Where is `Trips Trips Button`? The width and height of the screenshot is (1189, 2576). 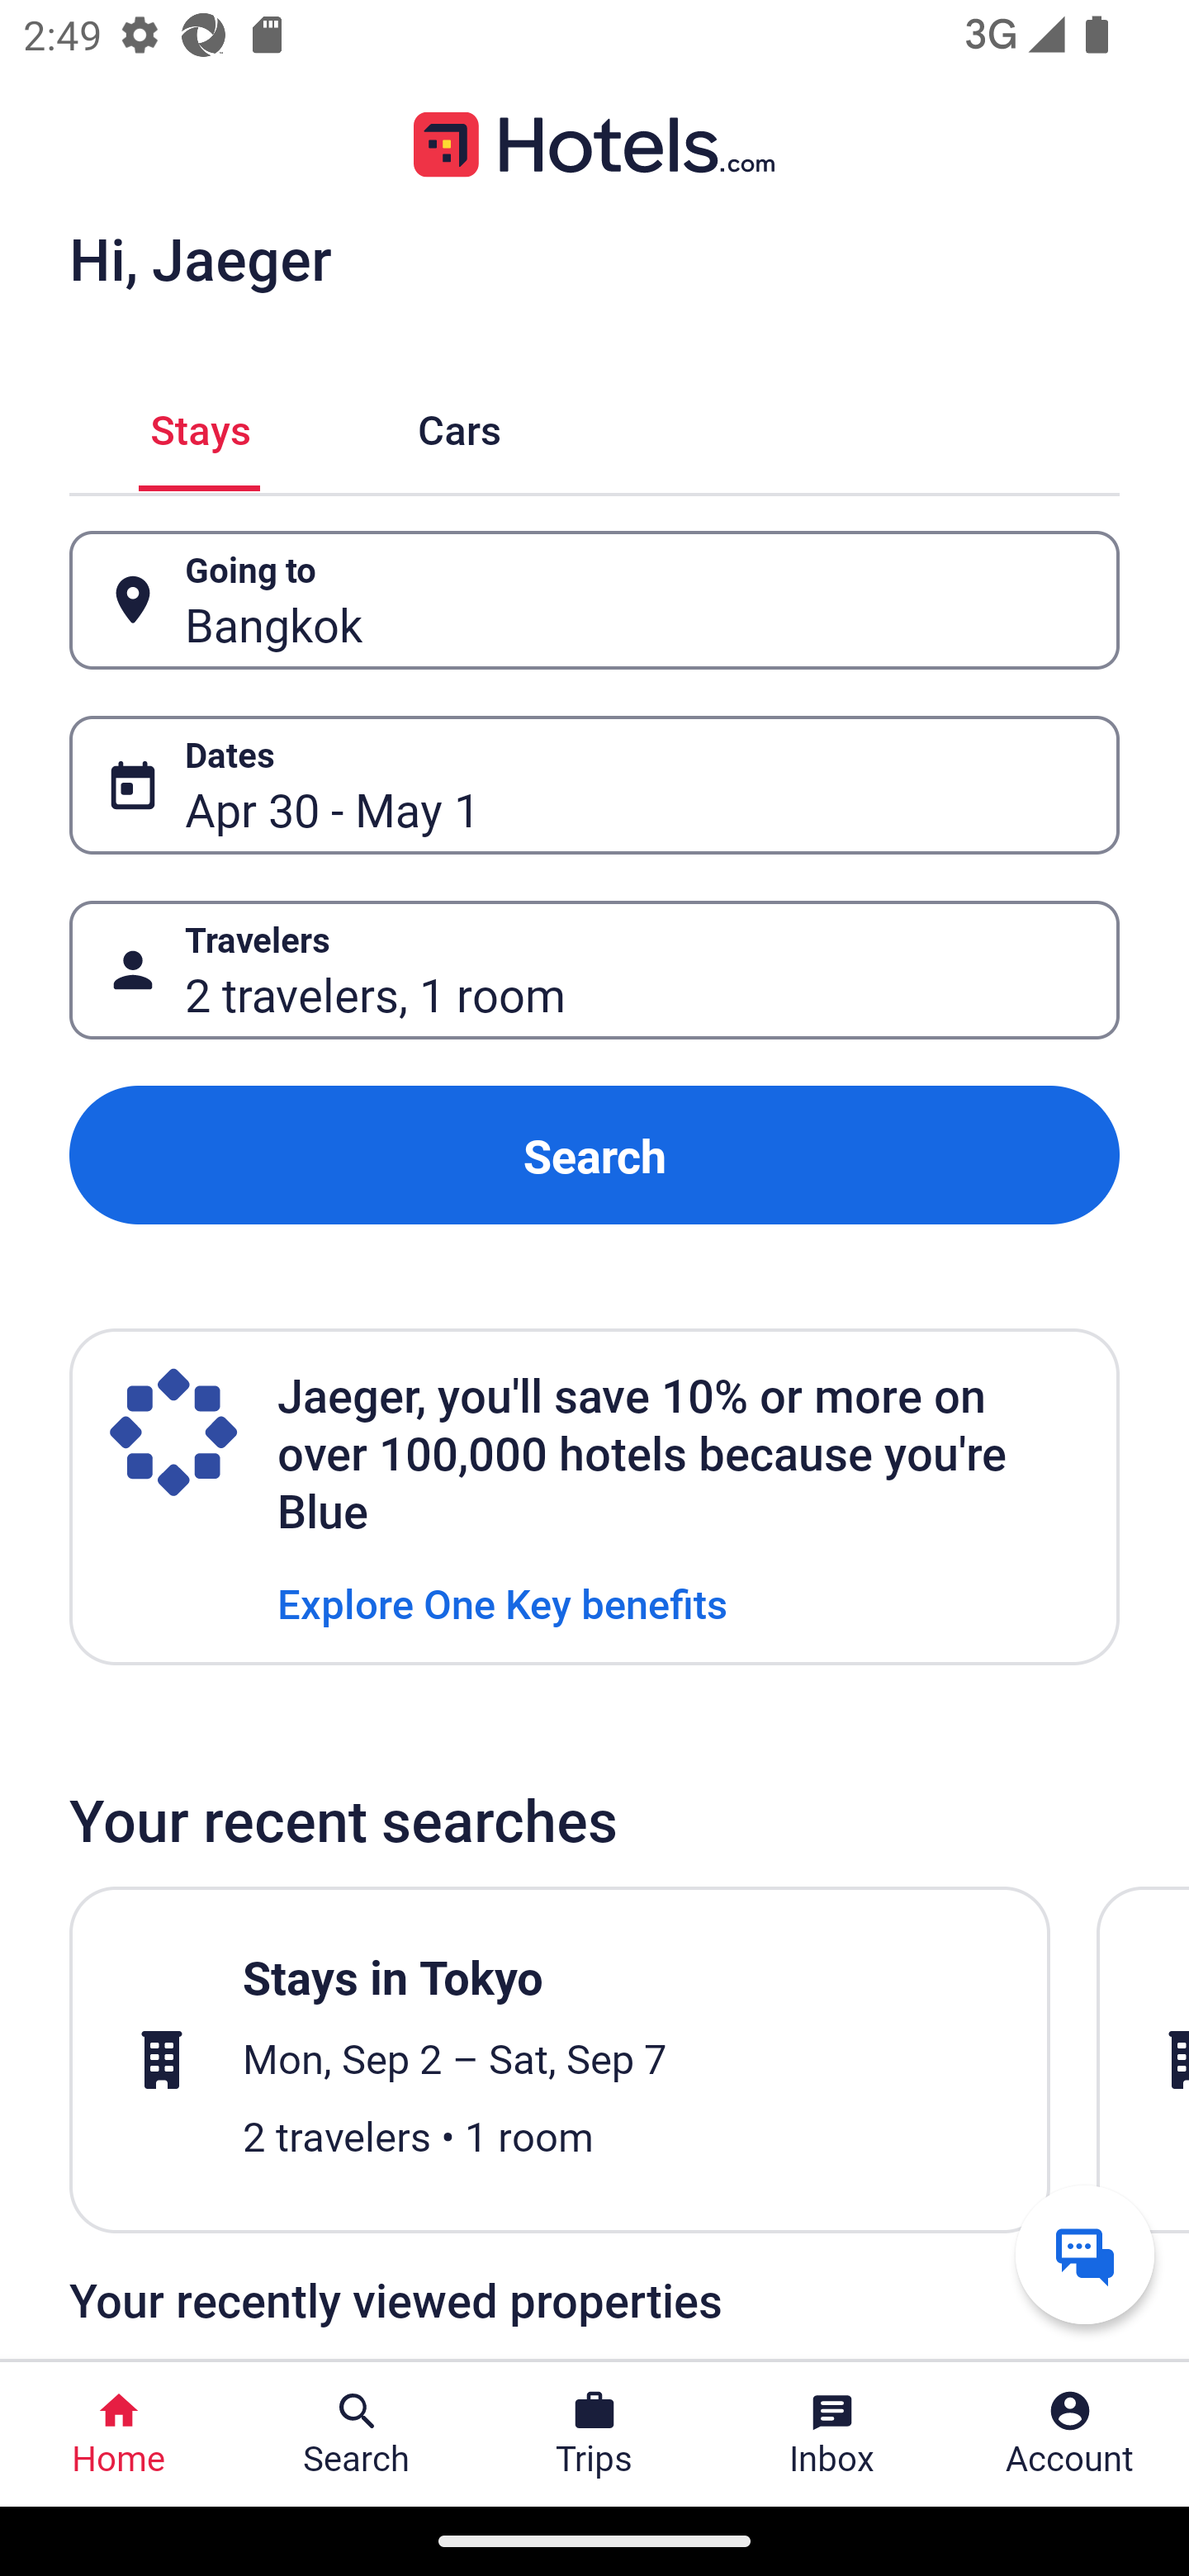 Trips Trips Button is located at coordinates (594, 2434).